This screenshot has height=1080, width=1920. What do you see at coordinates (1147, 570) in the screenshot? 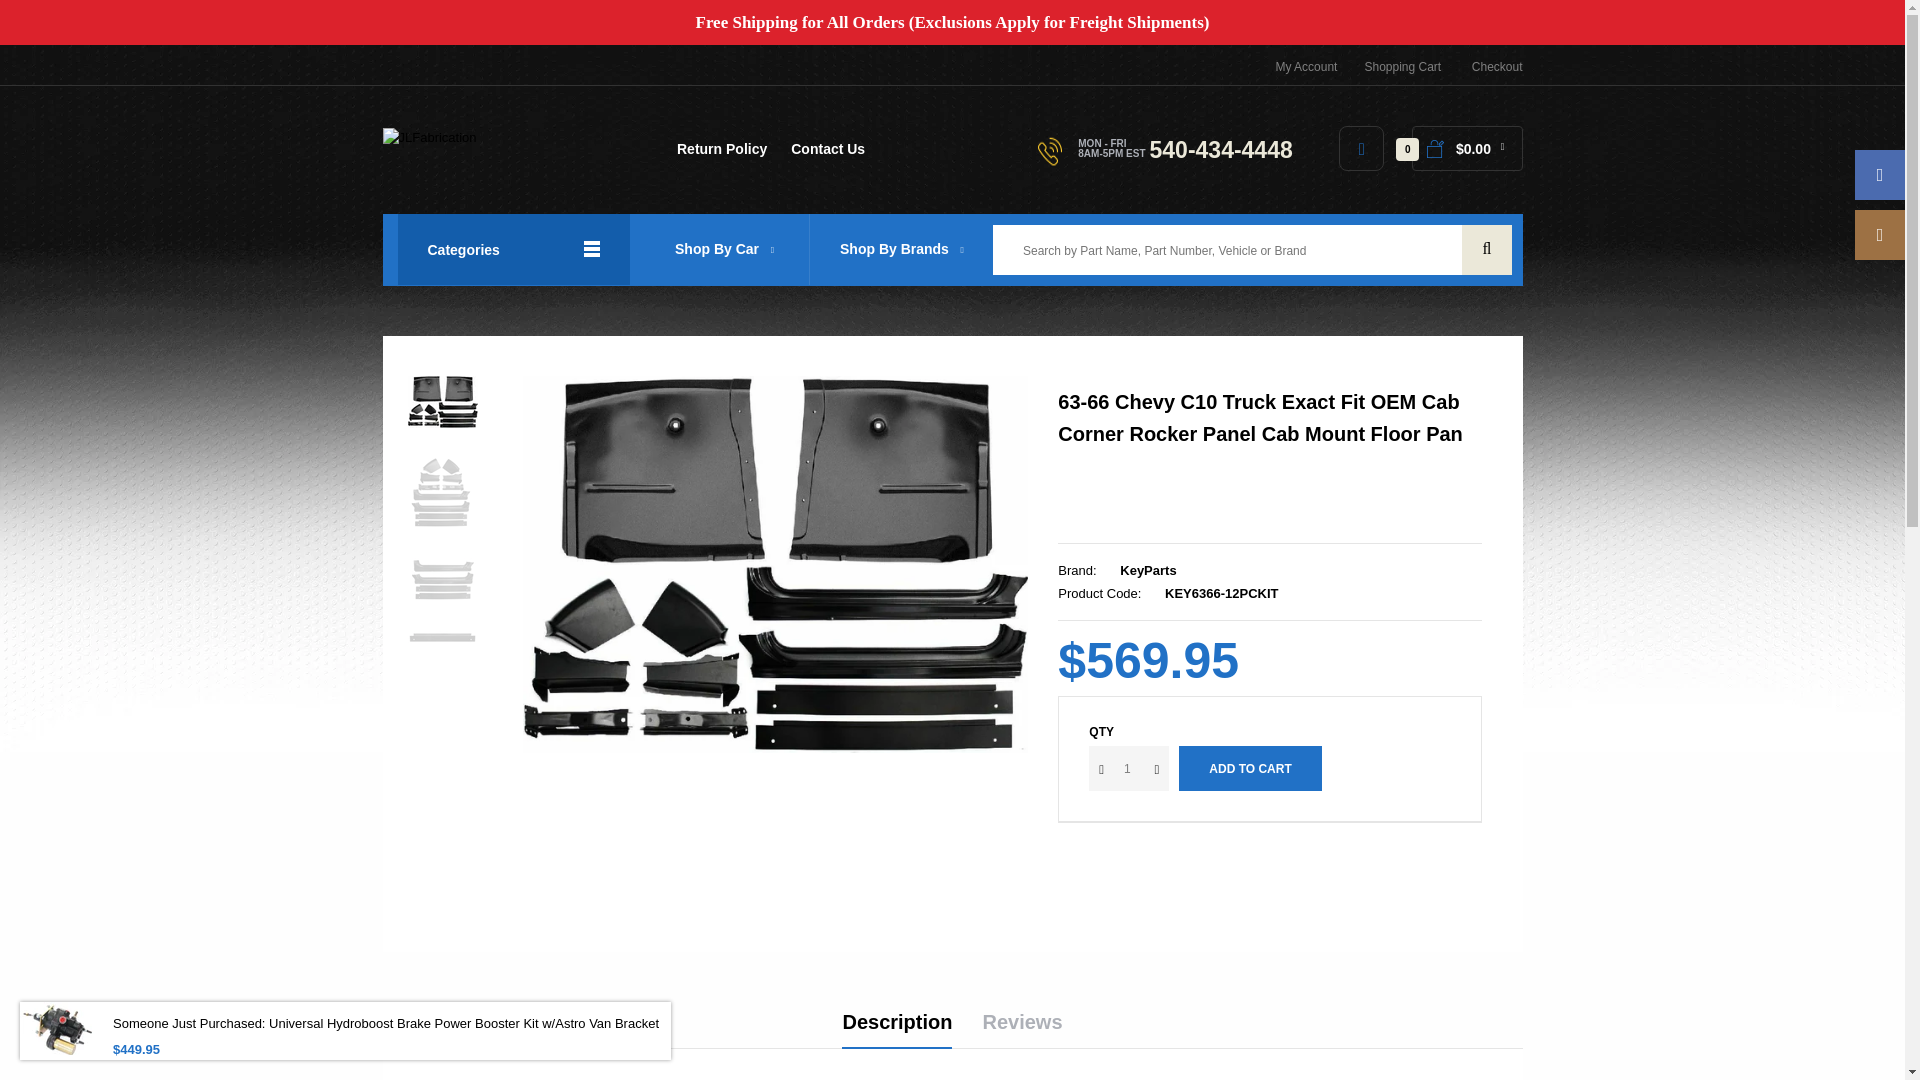
I see `KeyParts` at bounding box center [1147, 570].